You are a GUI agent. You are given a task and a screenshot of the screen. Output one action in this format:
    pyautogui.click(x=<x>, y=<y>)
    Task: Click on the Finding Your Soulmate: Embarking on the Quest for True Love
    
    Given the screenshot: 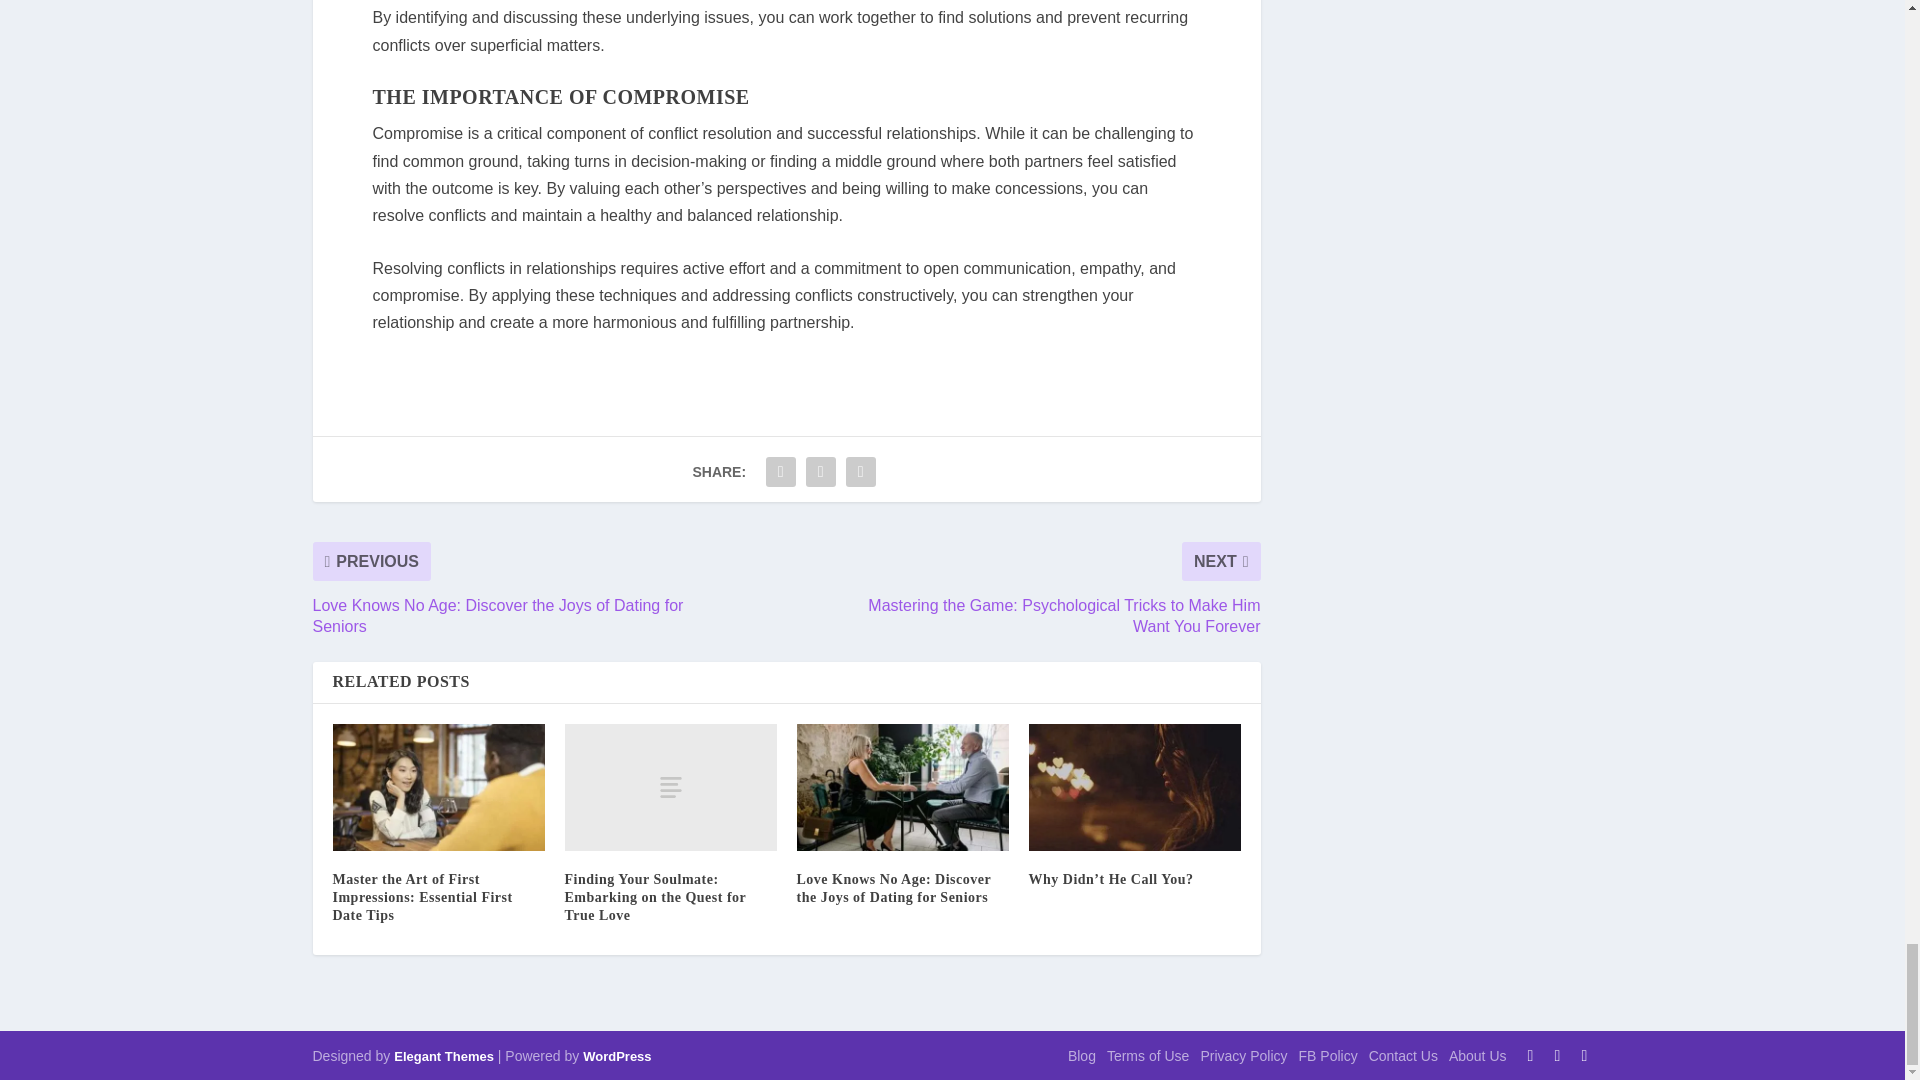 What is the action you would take?
    pyautogui.click(x=670, y=787)
    